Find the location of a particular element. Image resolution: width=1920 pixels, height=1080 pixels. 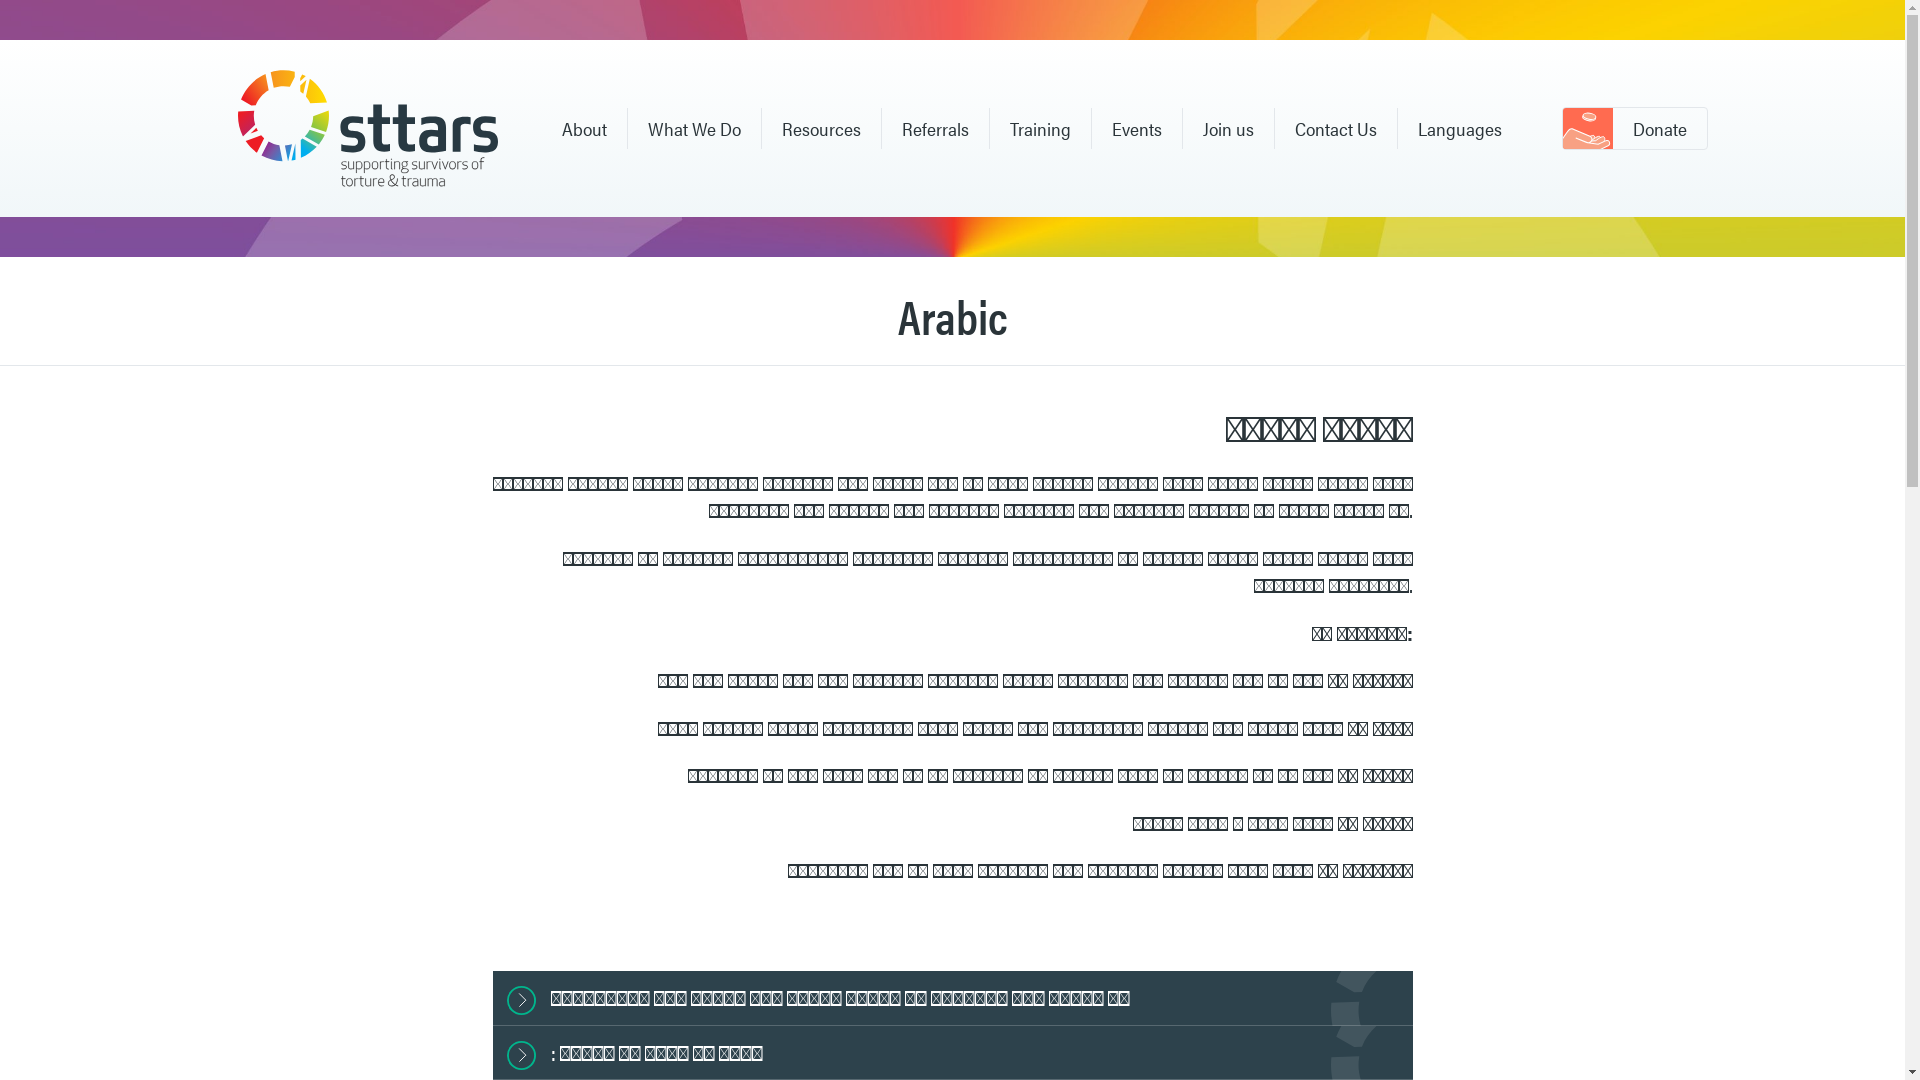

Contact Us is located at coordinates (1335, 129).